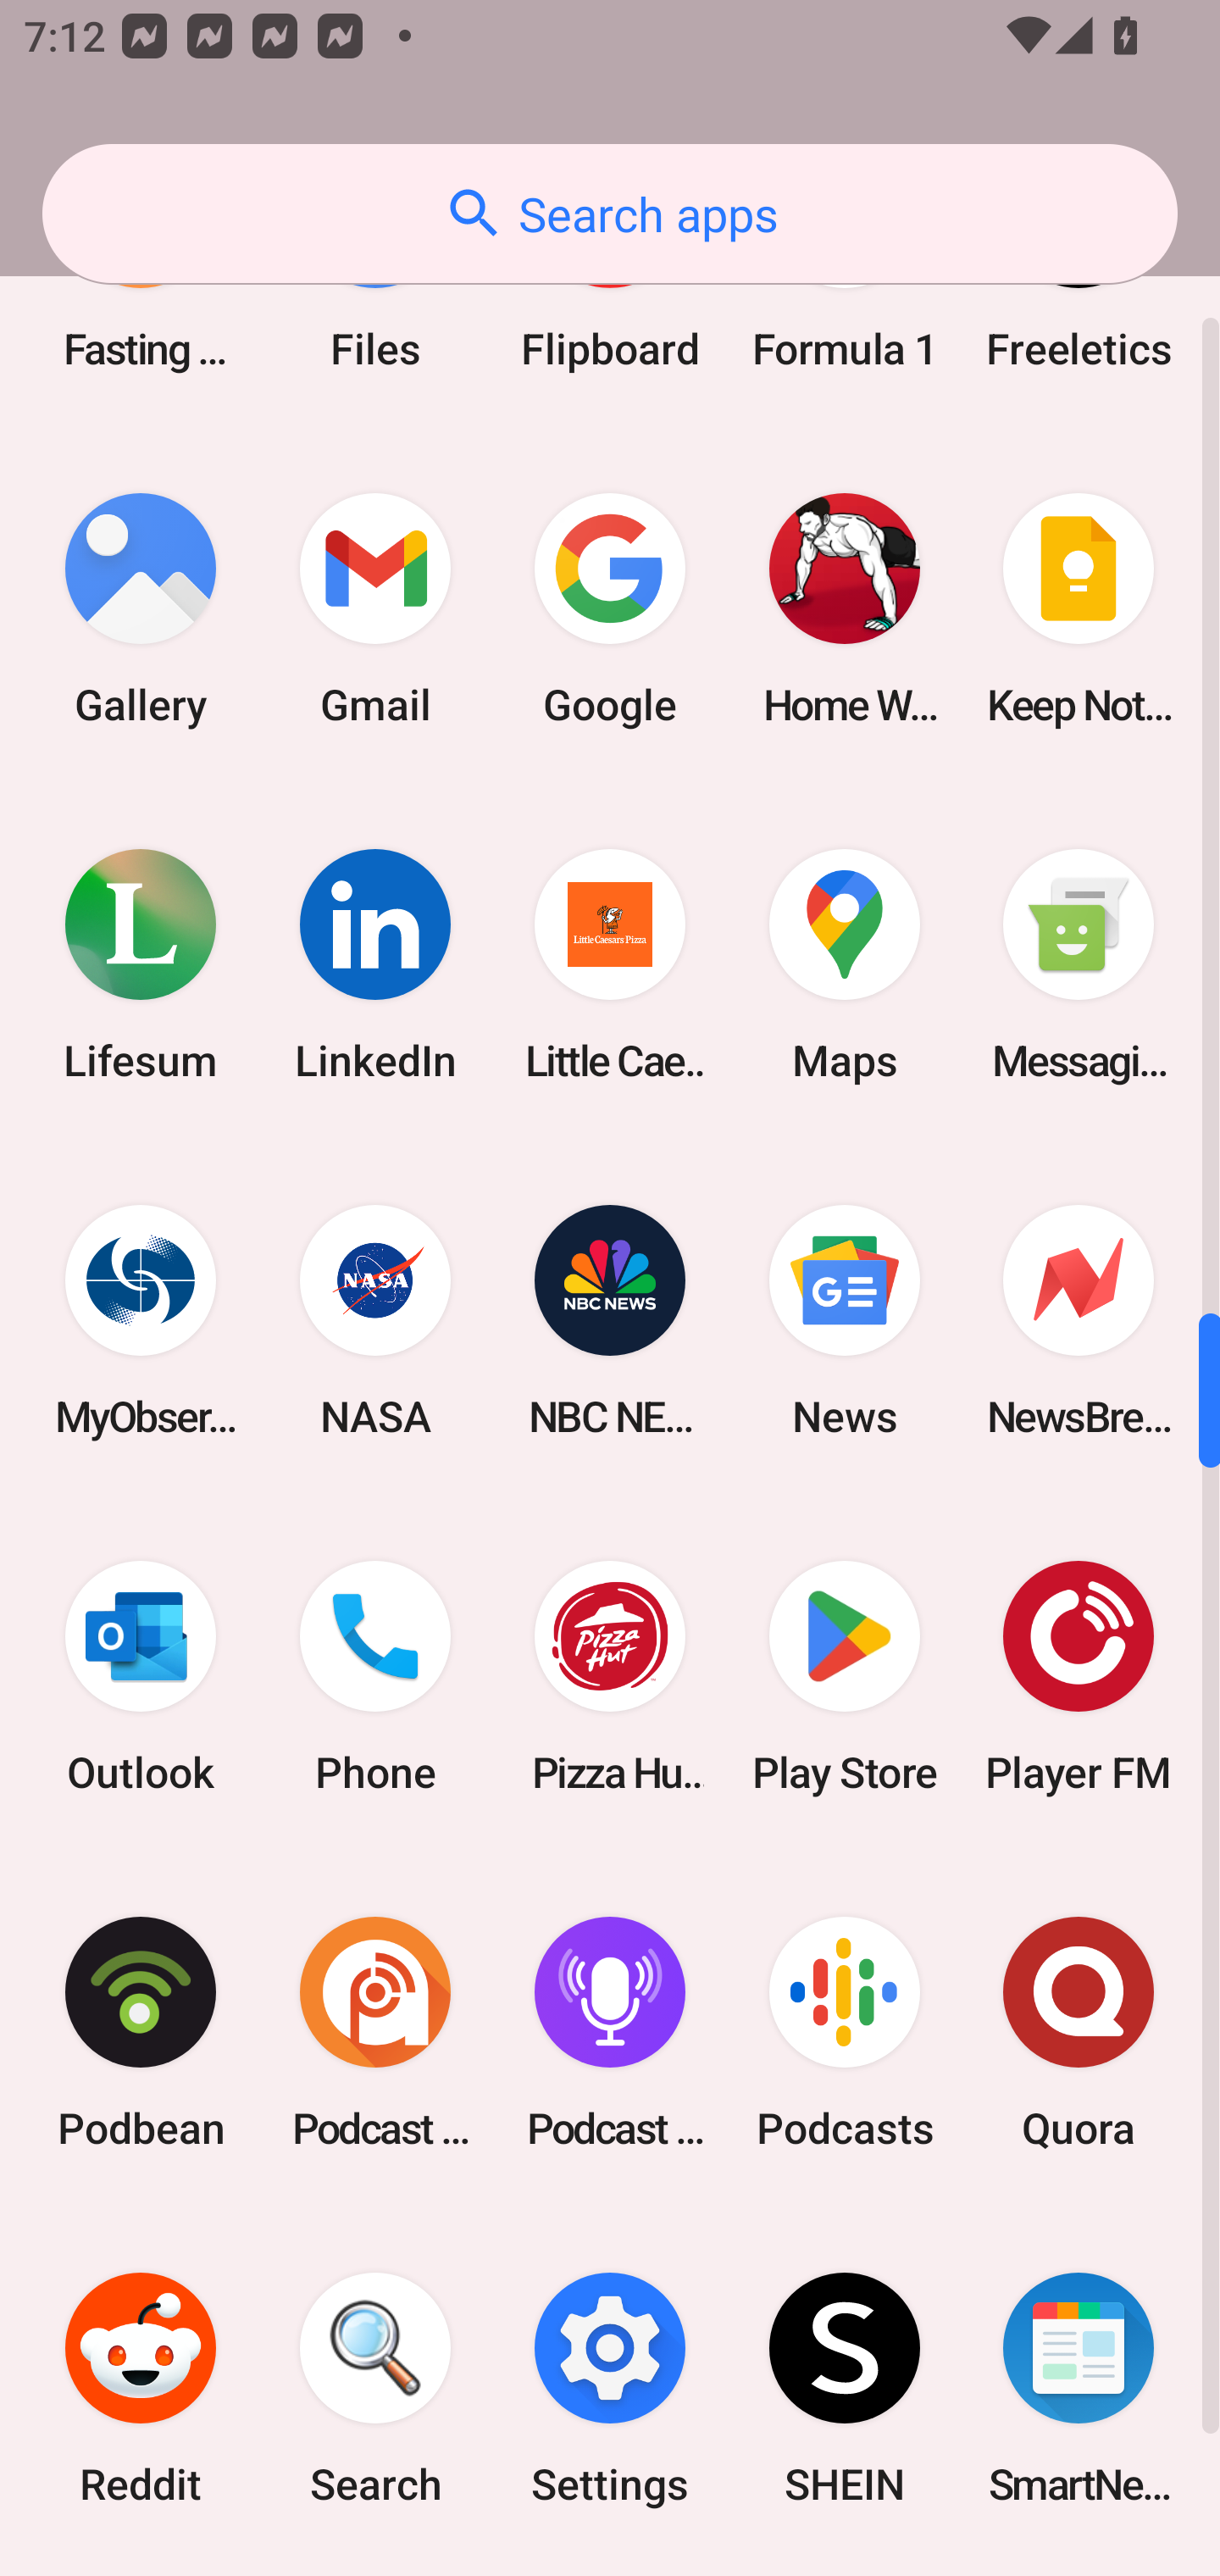  I want to click on Keep Notes, so click(1079, 608).